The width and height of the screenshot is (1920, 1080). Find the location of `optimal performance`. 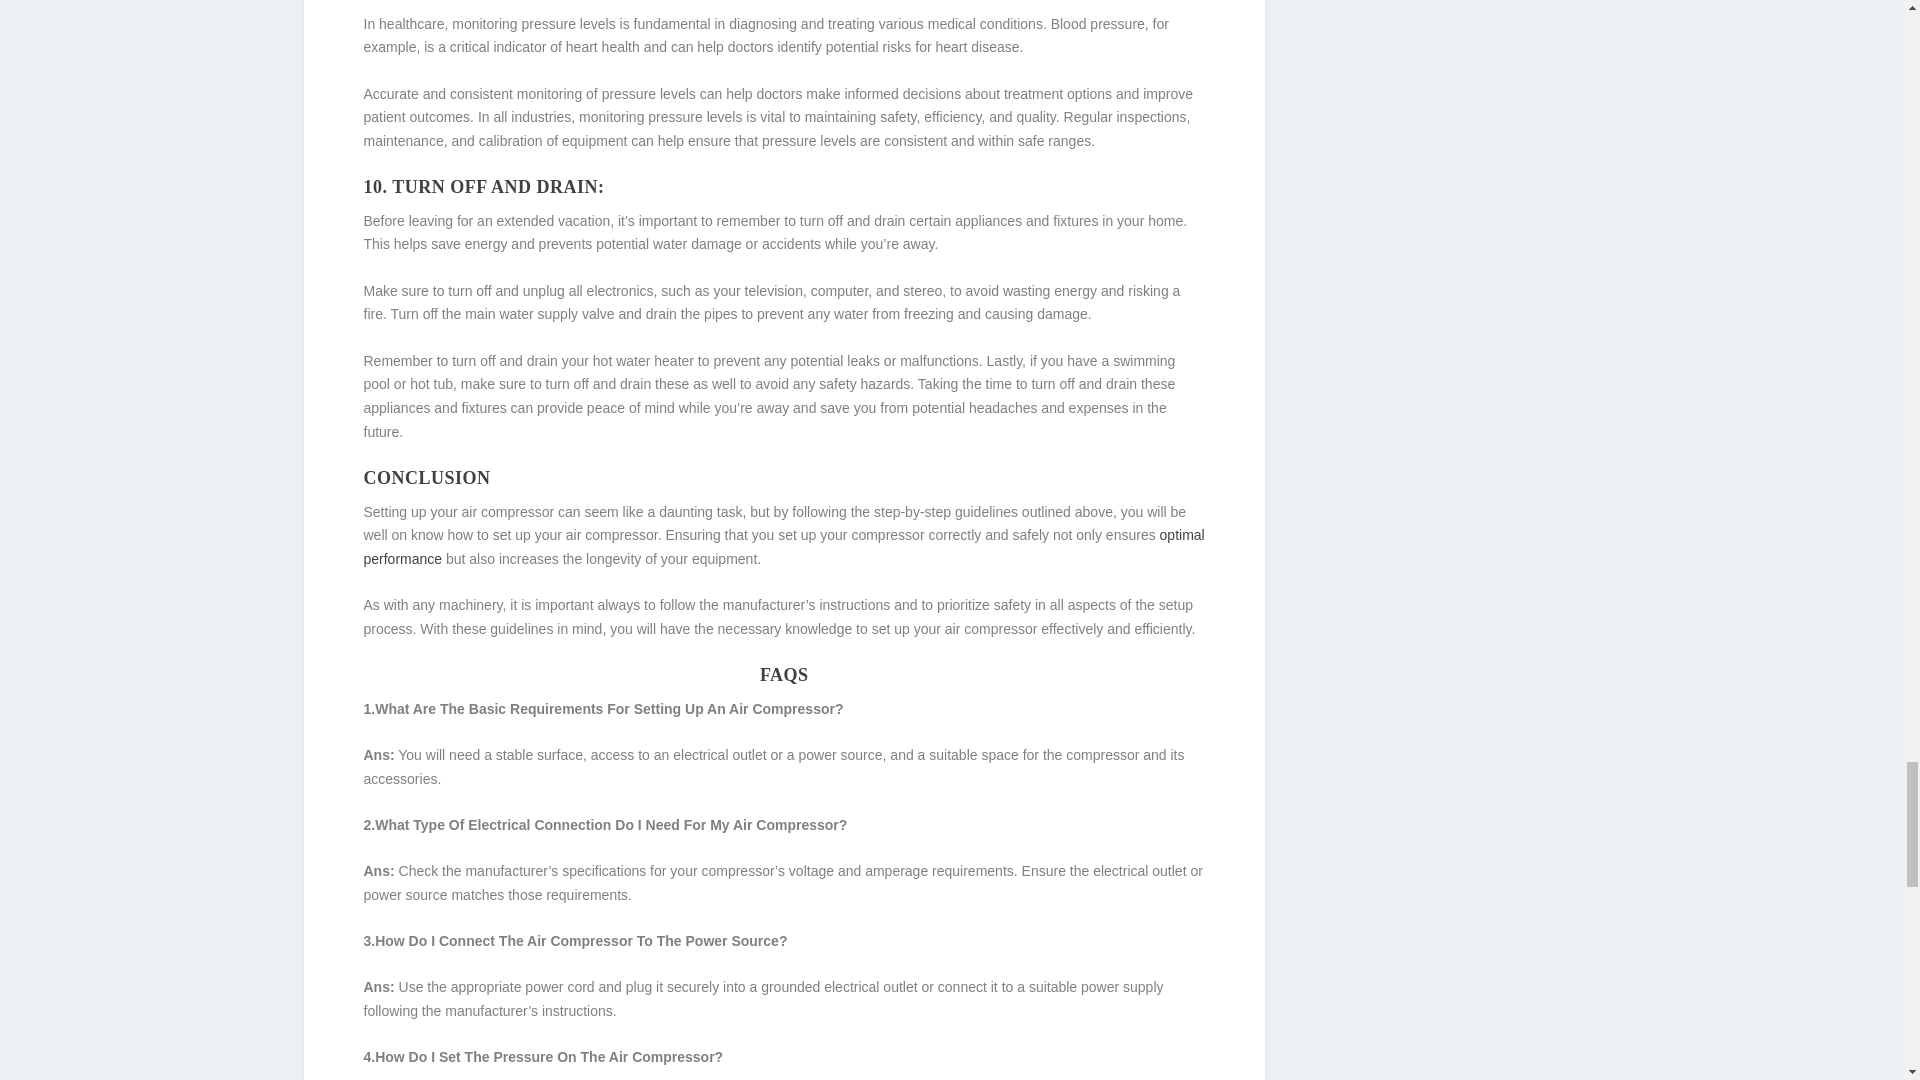

optimal performance is located at coordinates (784, 547).